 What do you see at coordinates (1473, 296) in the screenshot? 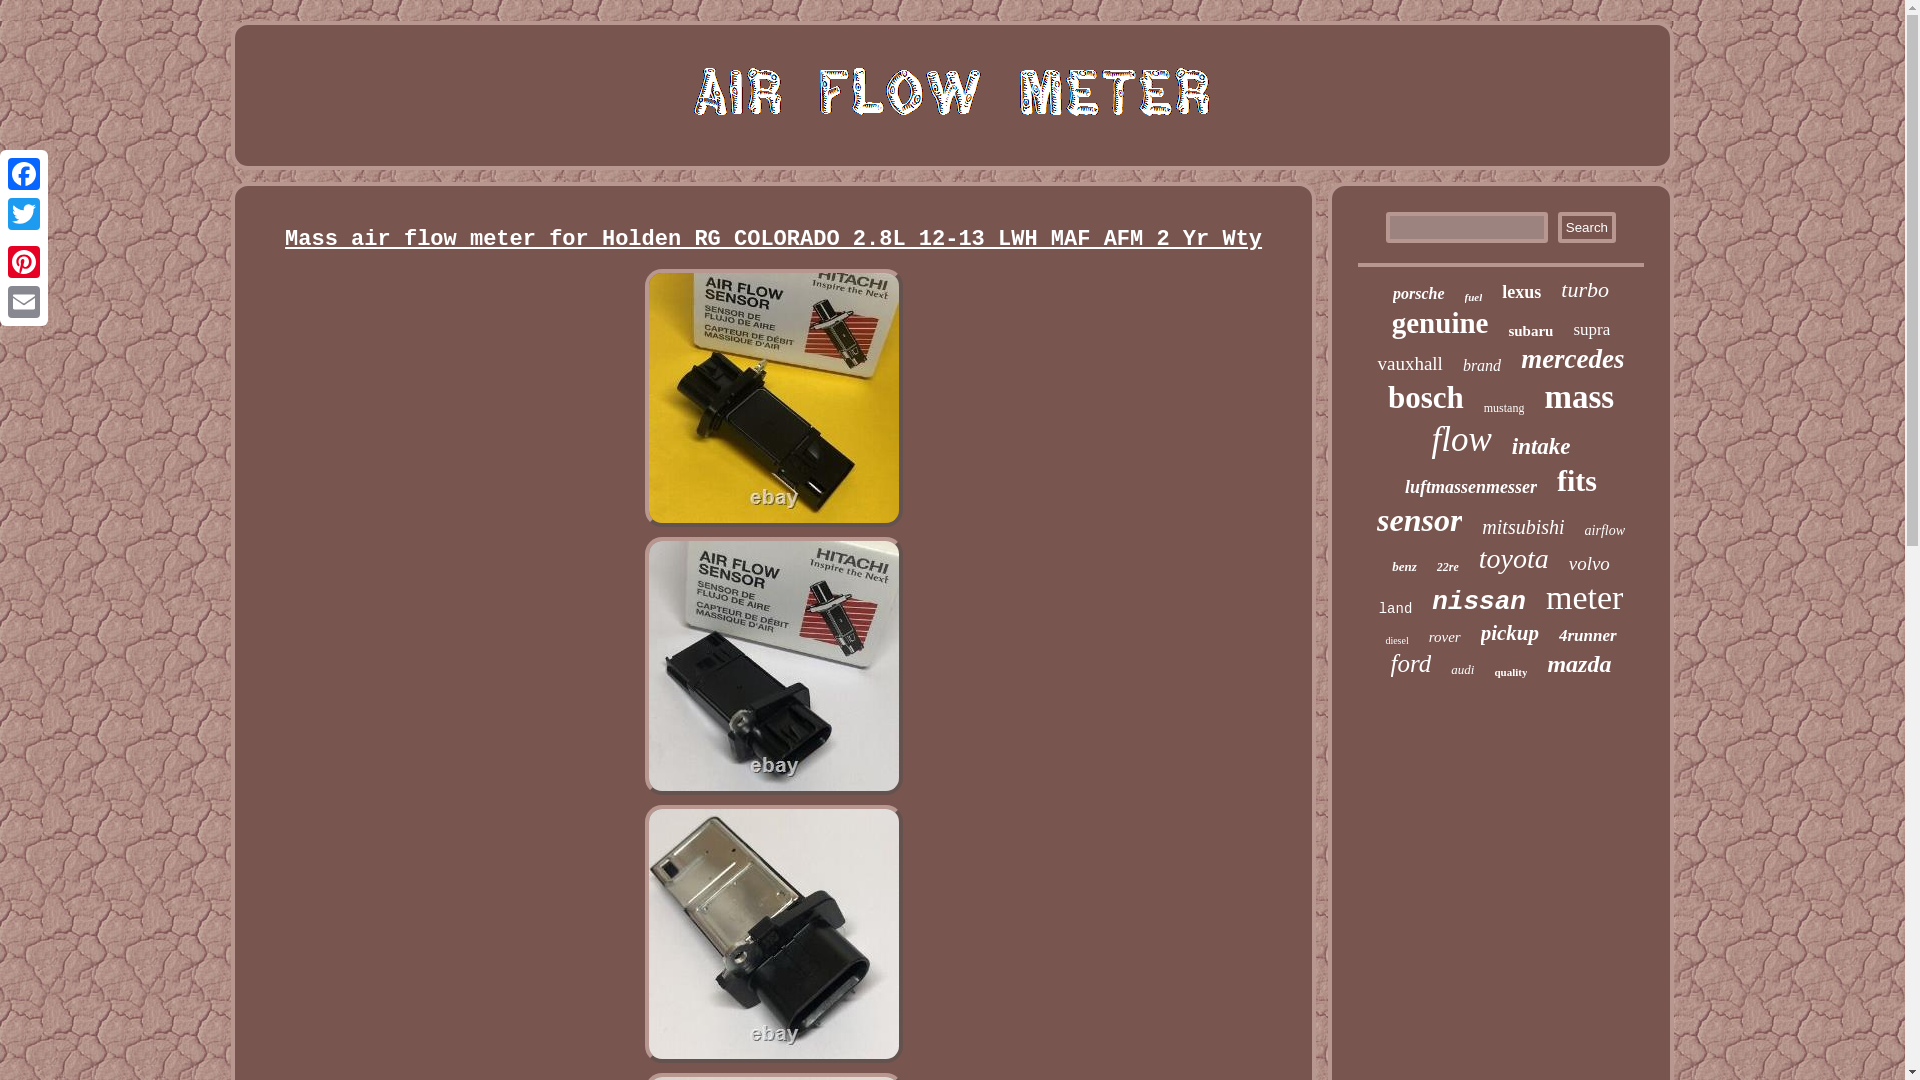
I see `fuel` at bounding box center [1473, 296].